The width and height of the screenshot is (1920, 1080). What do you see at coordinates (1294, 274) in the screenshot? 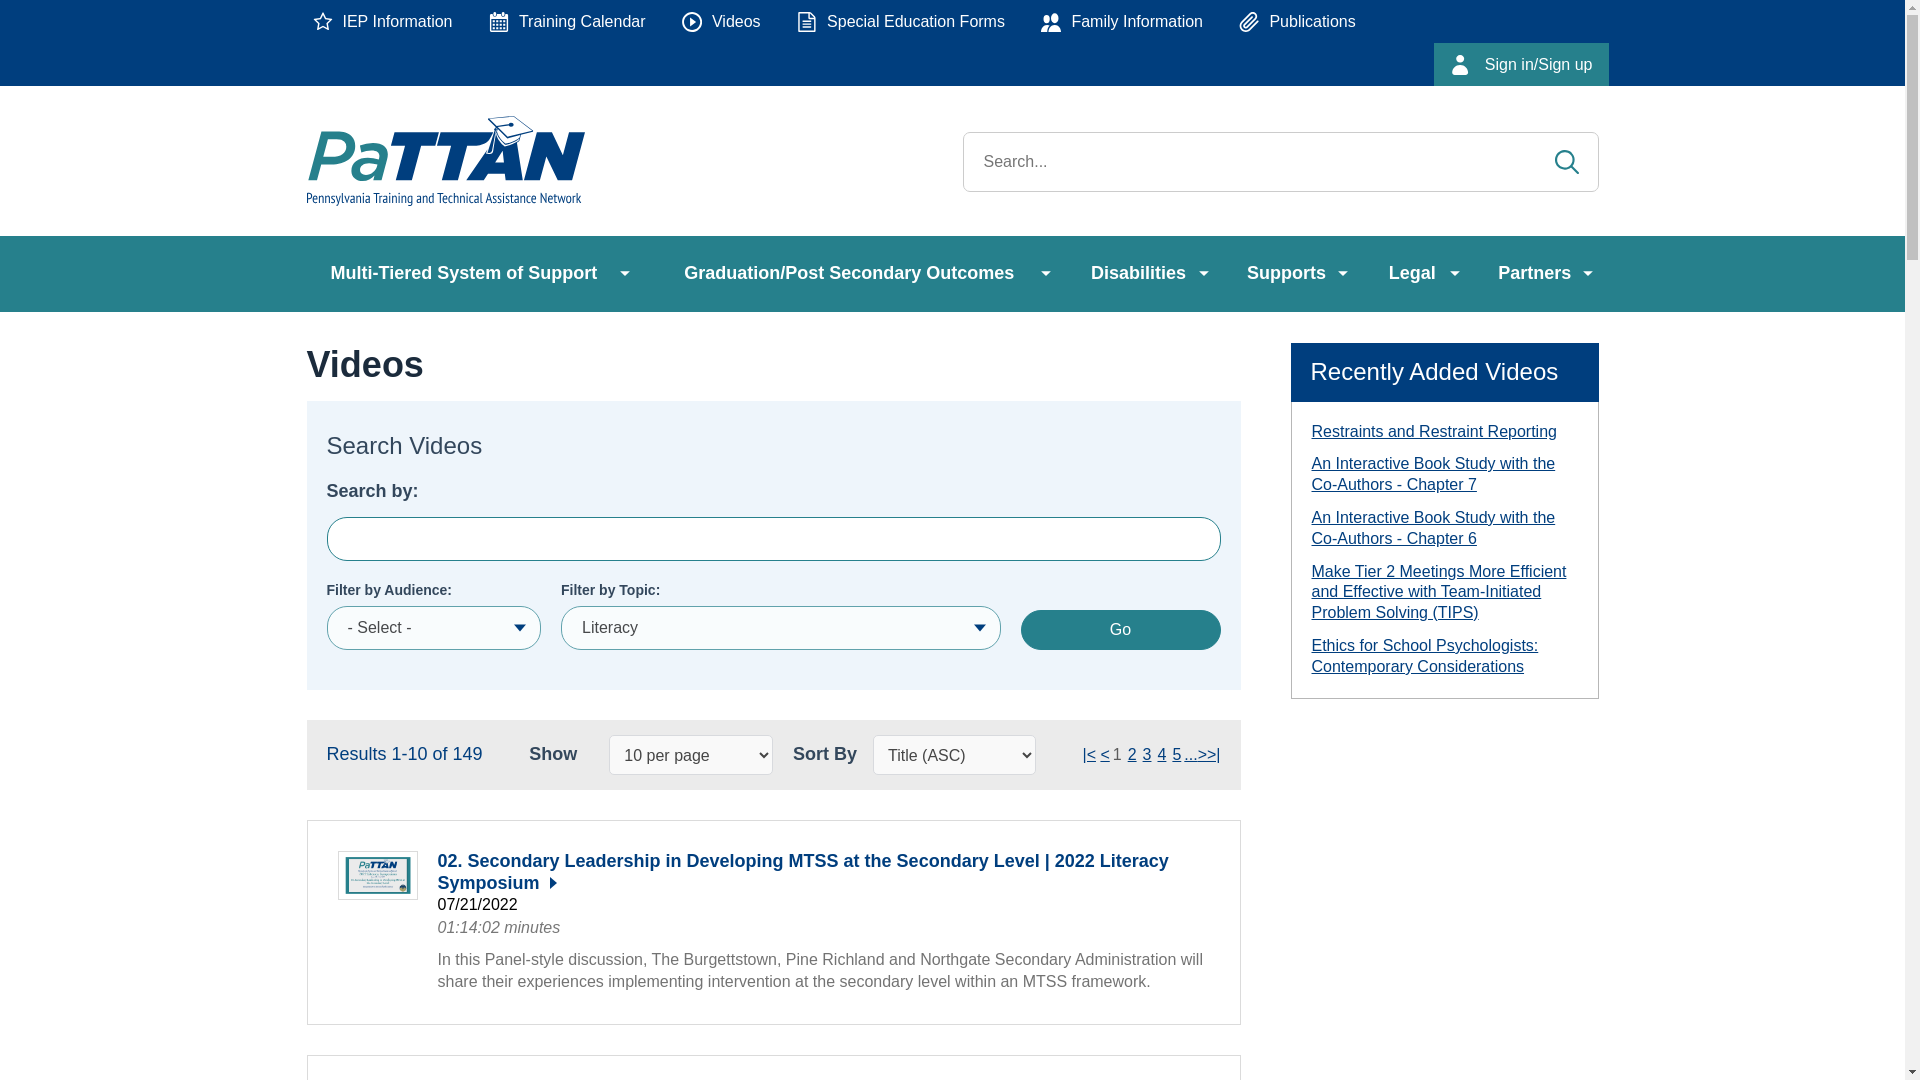
I see `Supports` at bounding box center [1294, 274].